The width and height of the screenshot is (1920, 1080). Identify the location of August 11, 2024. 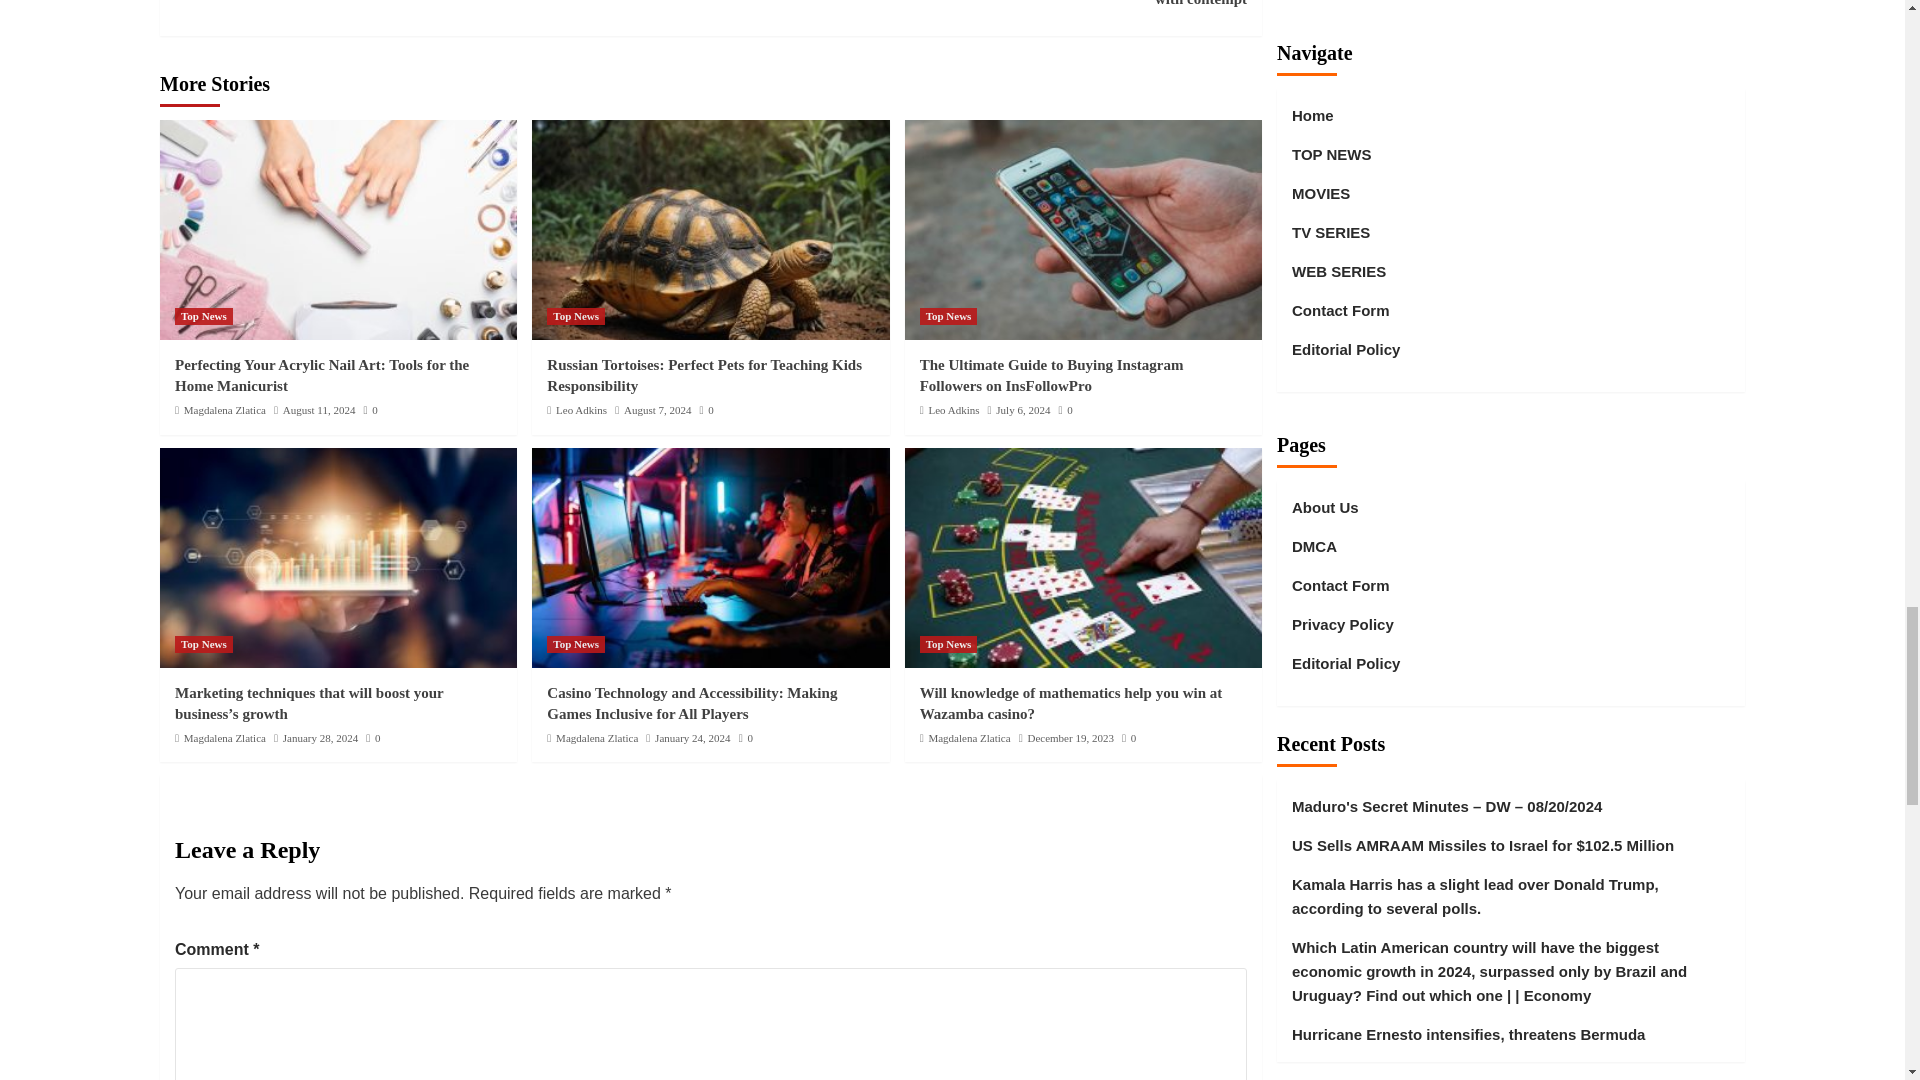
(318, 409).